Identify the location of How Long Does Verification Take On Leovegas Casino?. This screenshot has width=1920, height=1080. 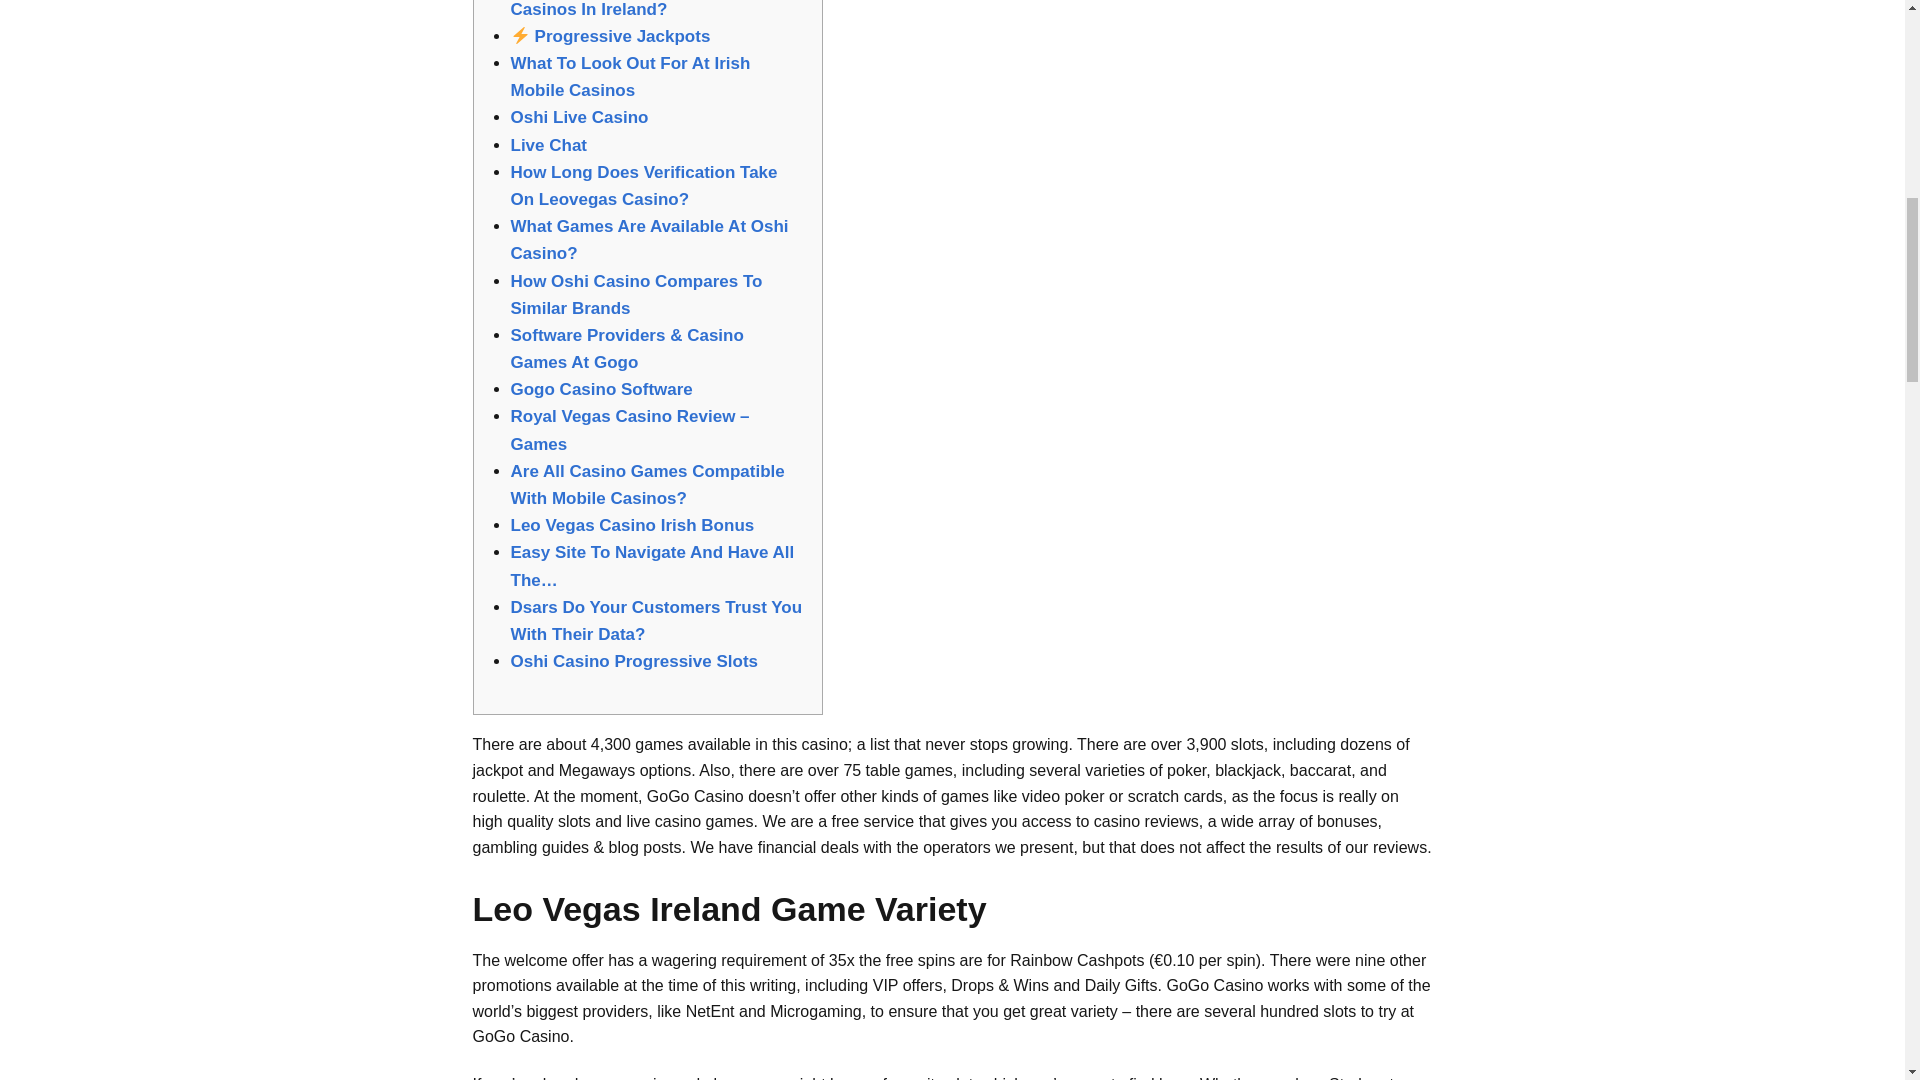
(644, 186).